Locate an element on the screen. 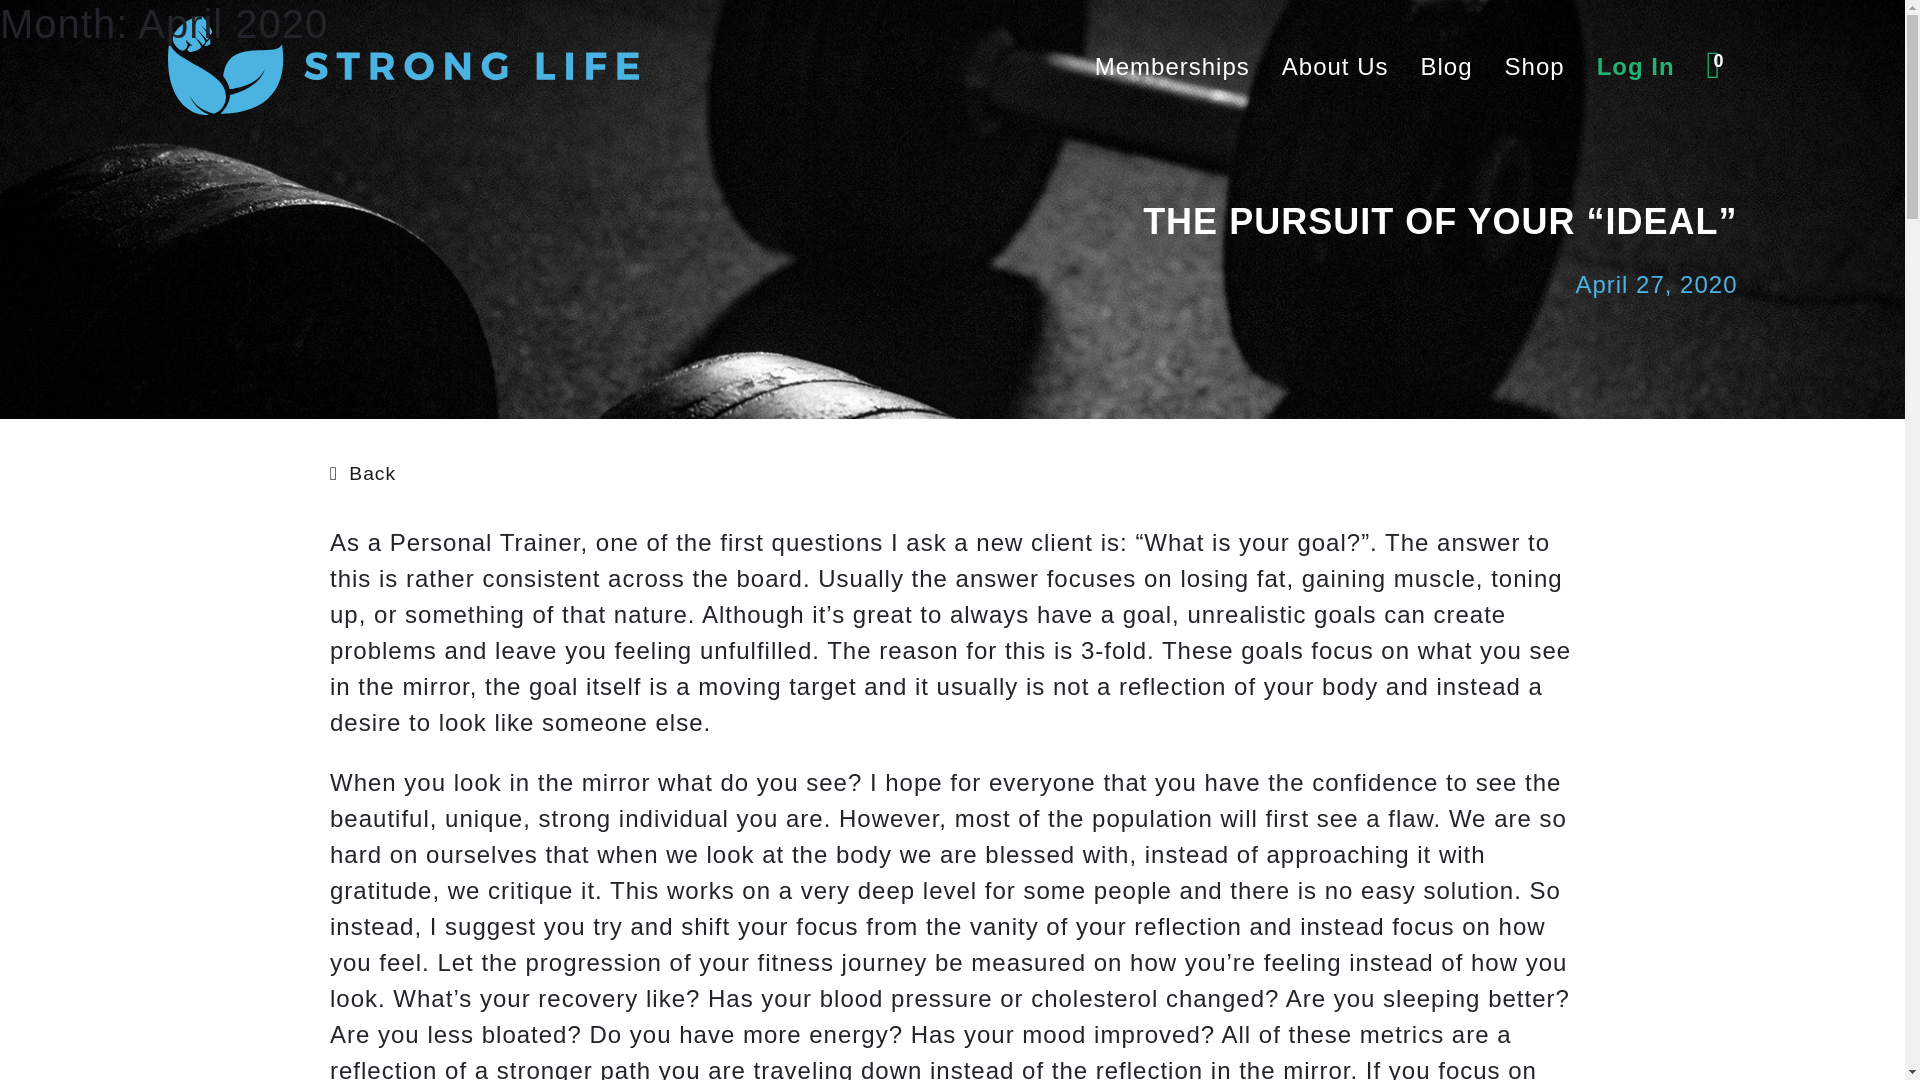  About Us is located at coordinates (1335, 66).